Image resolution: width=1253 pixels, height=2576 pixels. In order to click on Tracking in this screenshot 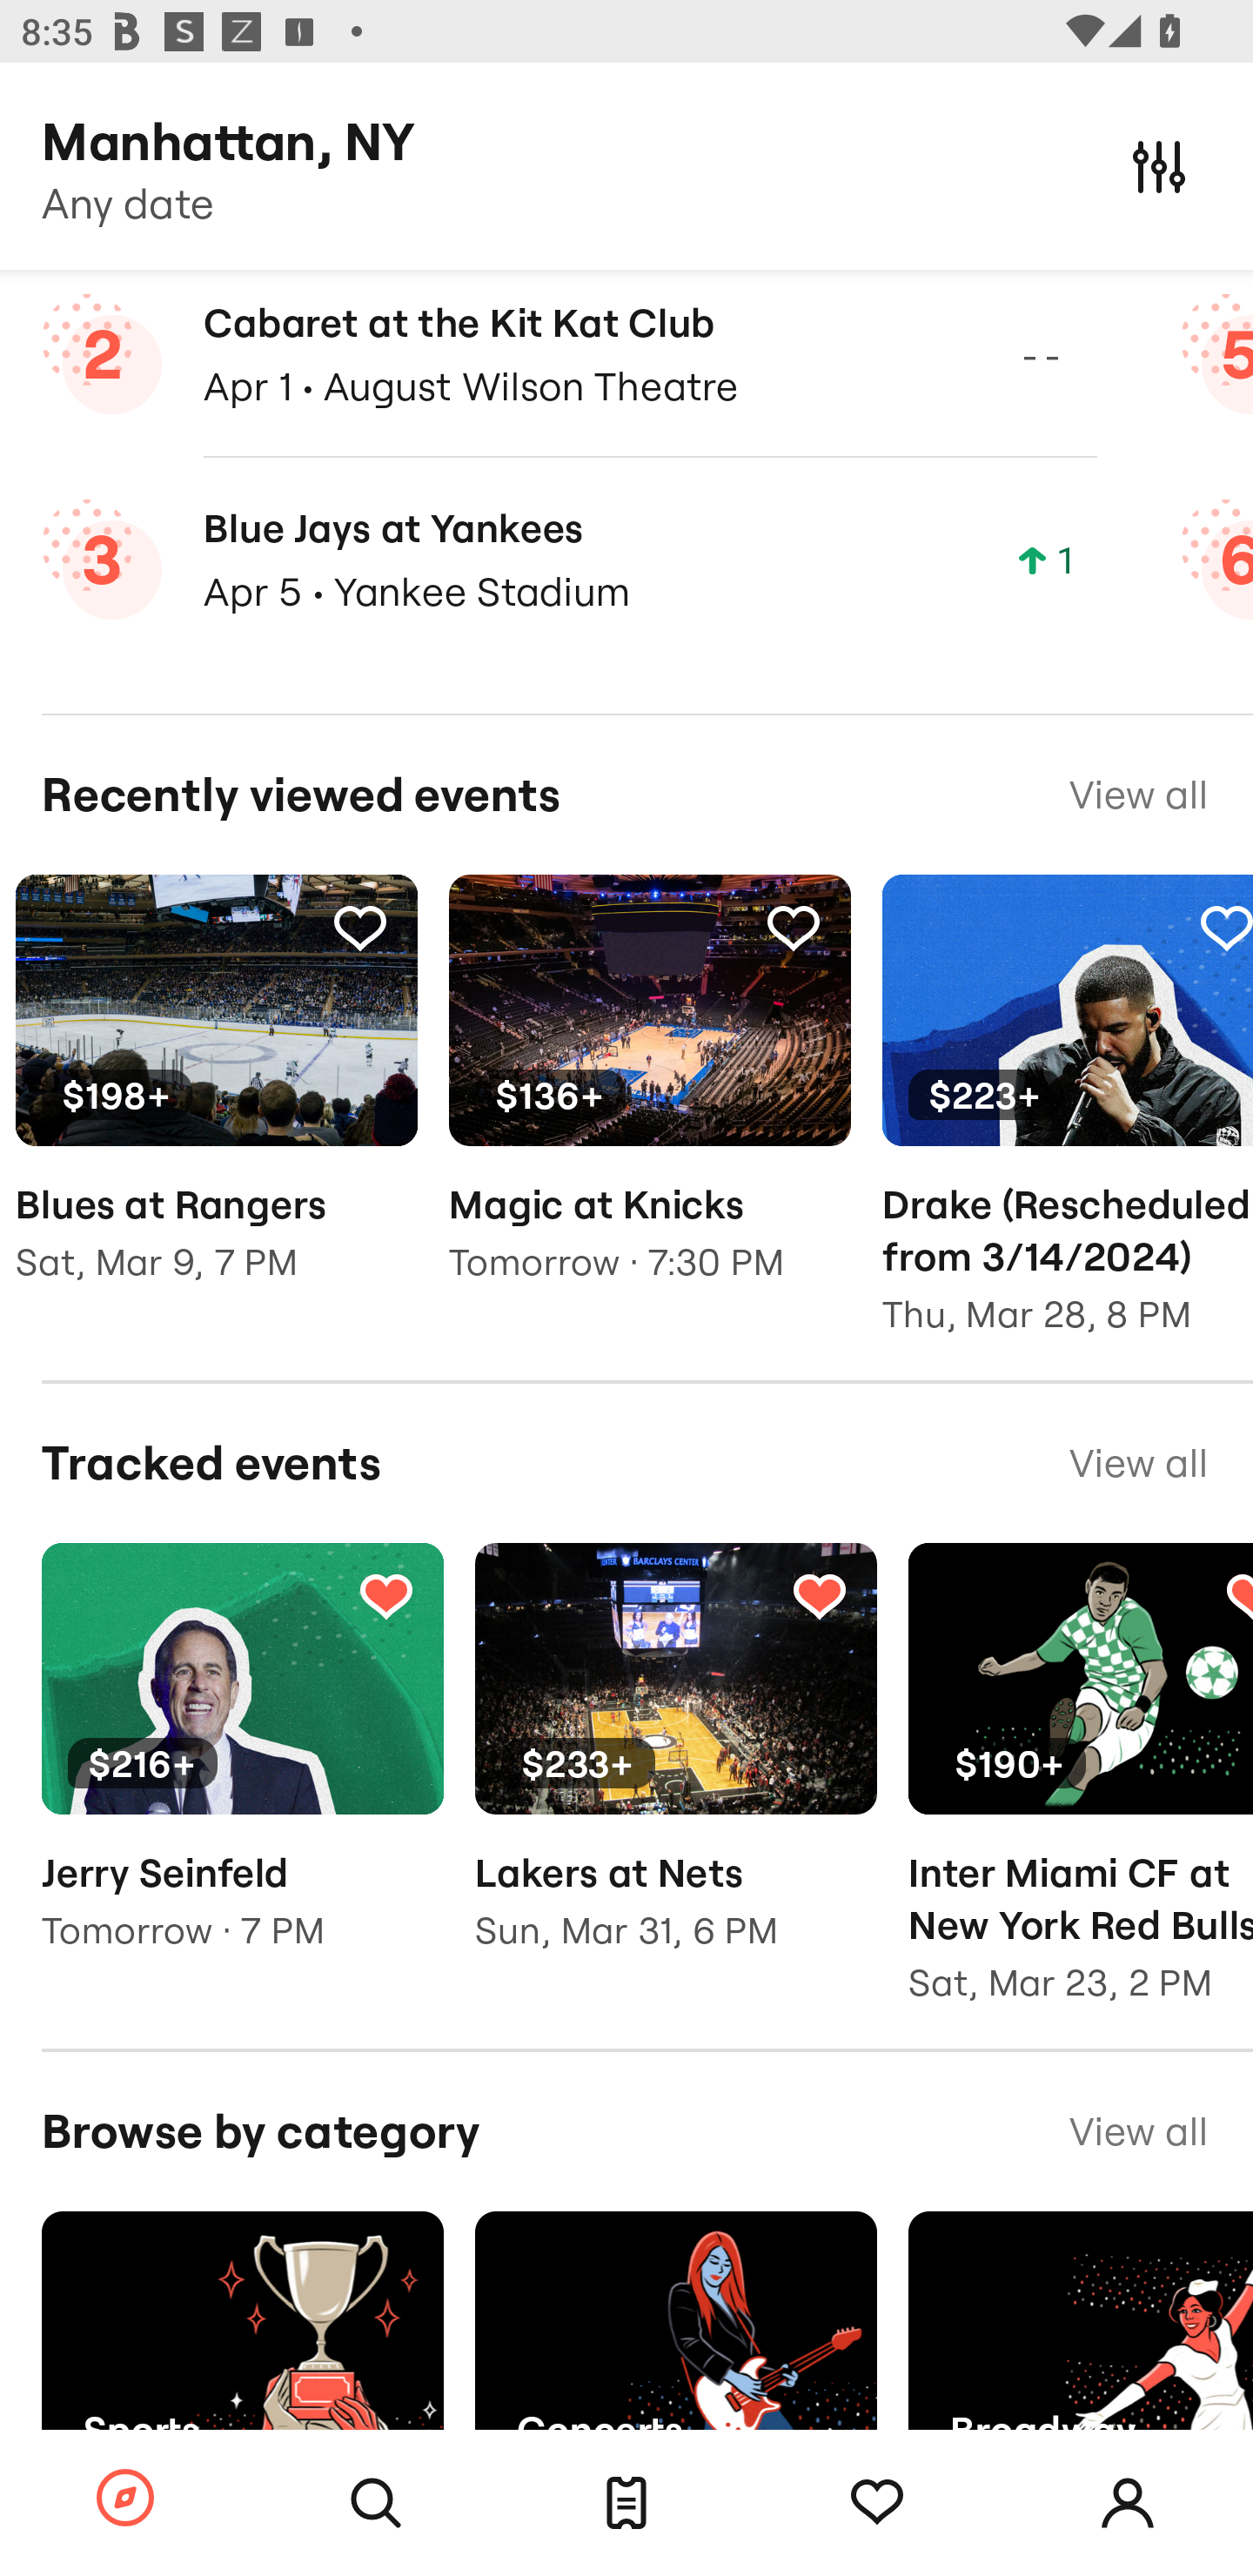, I will do `click(819, 1594)`.